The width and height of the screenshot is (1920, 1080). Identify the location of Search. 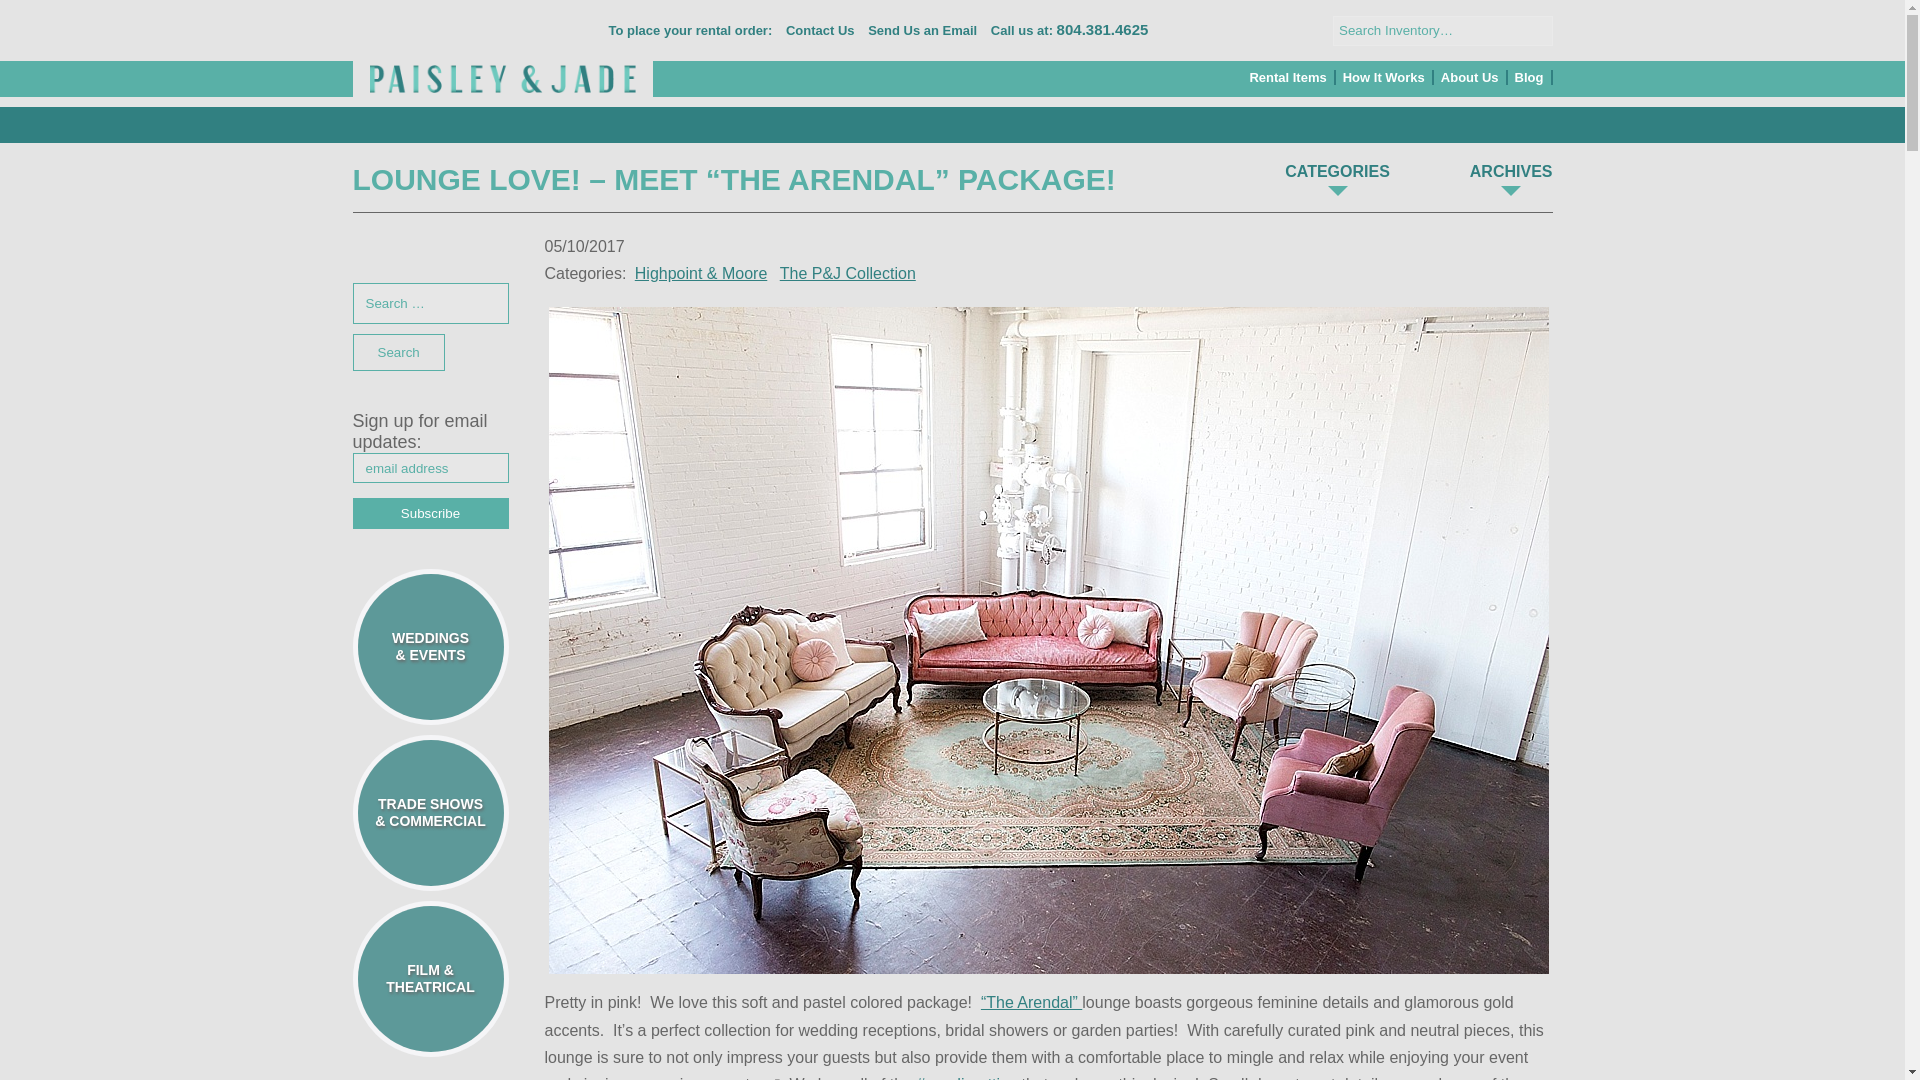
(1536, 30).